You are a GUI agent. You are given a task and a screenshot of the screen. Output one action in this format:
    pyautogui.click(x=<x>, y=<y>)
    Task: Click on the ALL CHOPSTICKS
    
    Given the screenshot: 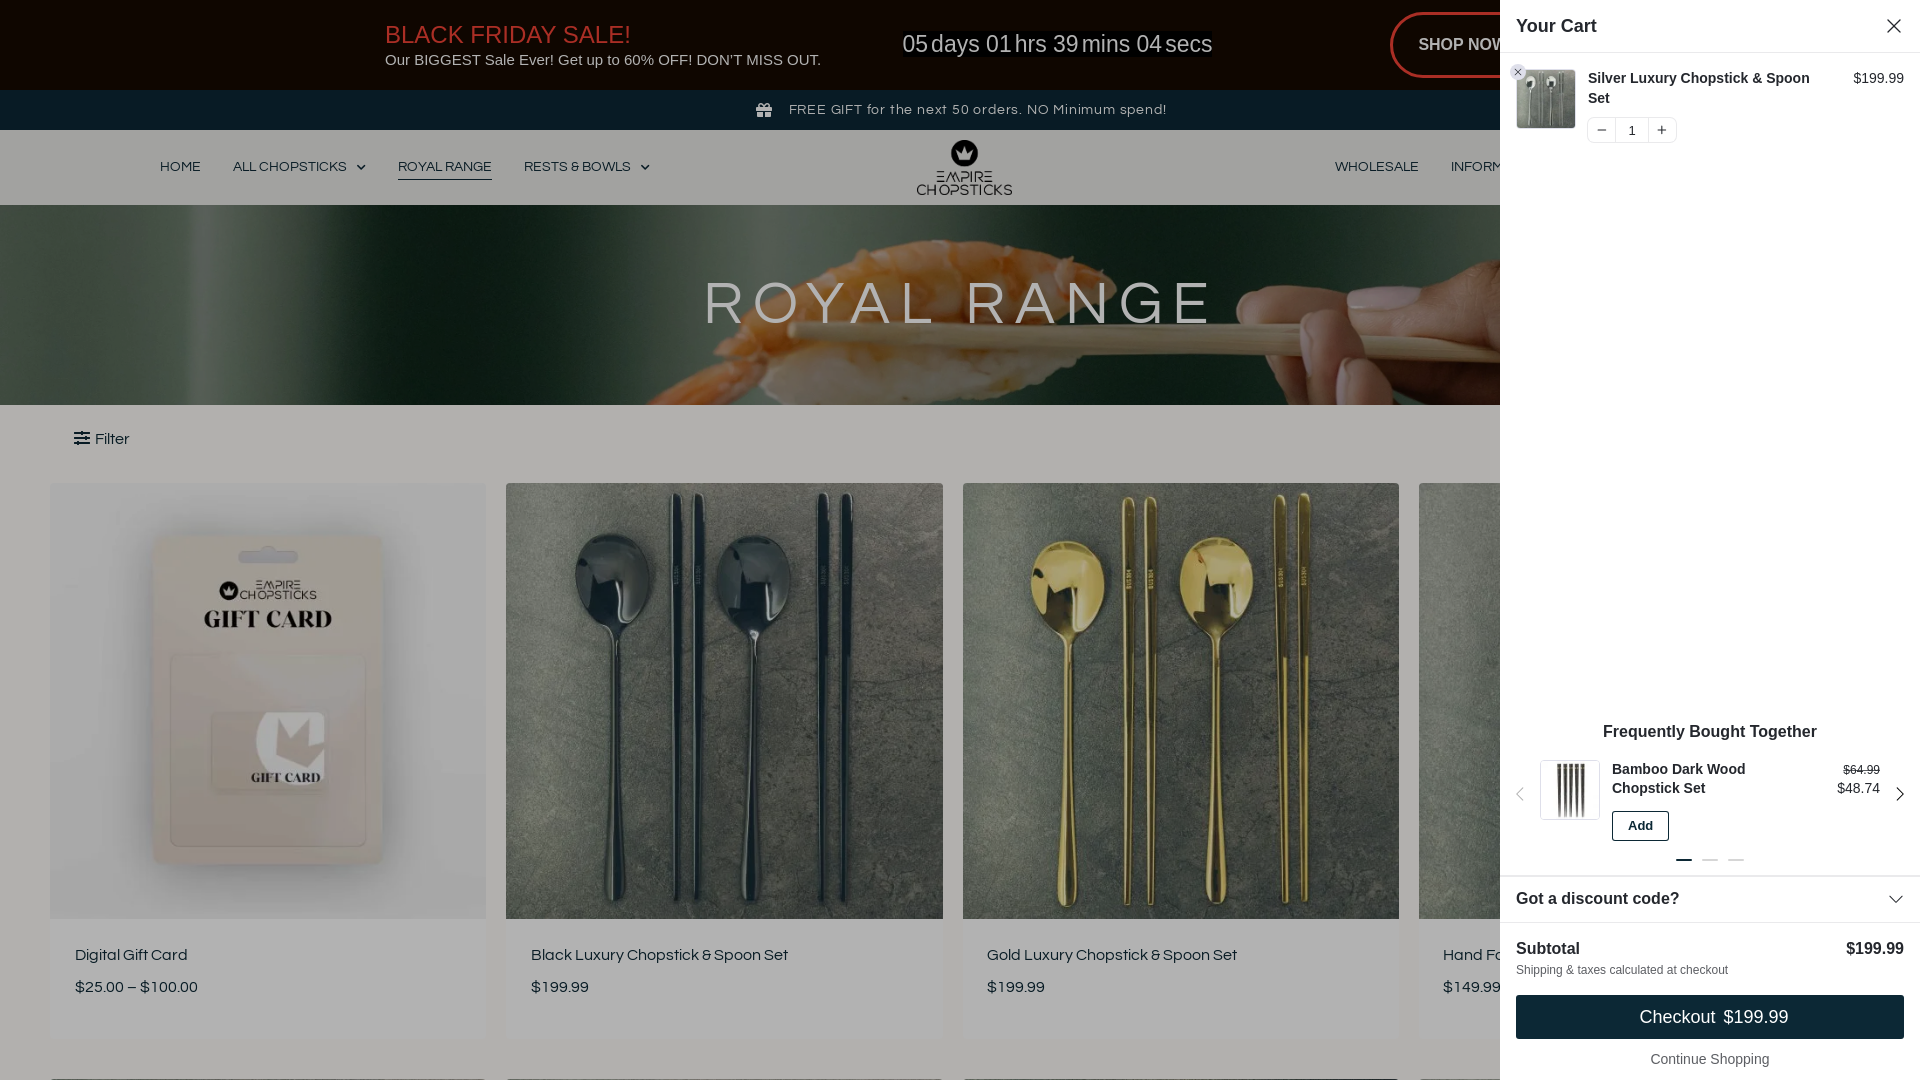 What is the action you would take?
    pyautogui.click(x=300, y=168)
    